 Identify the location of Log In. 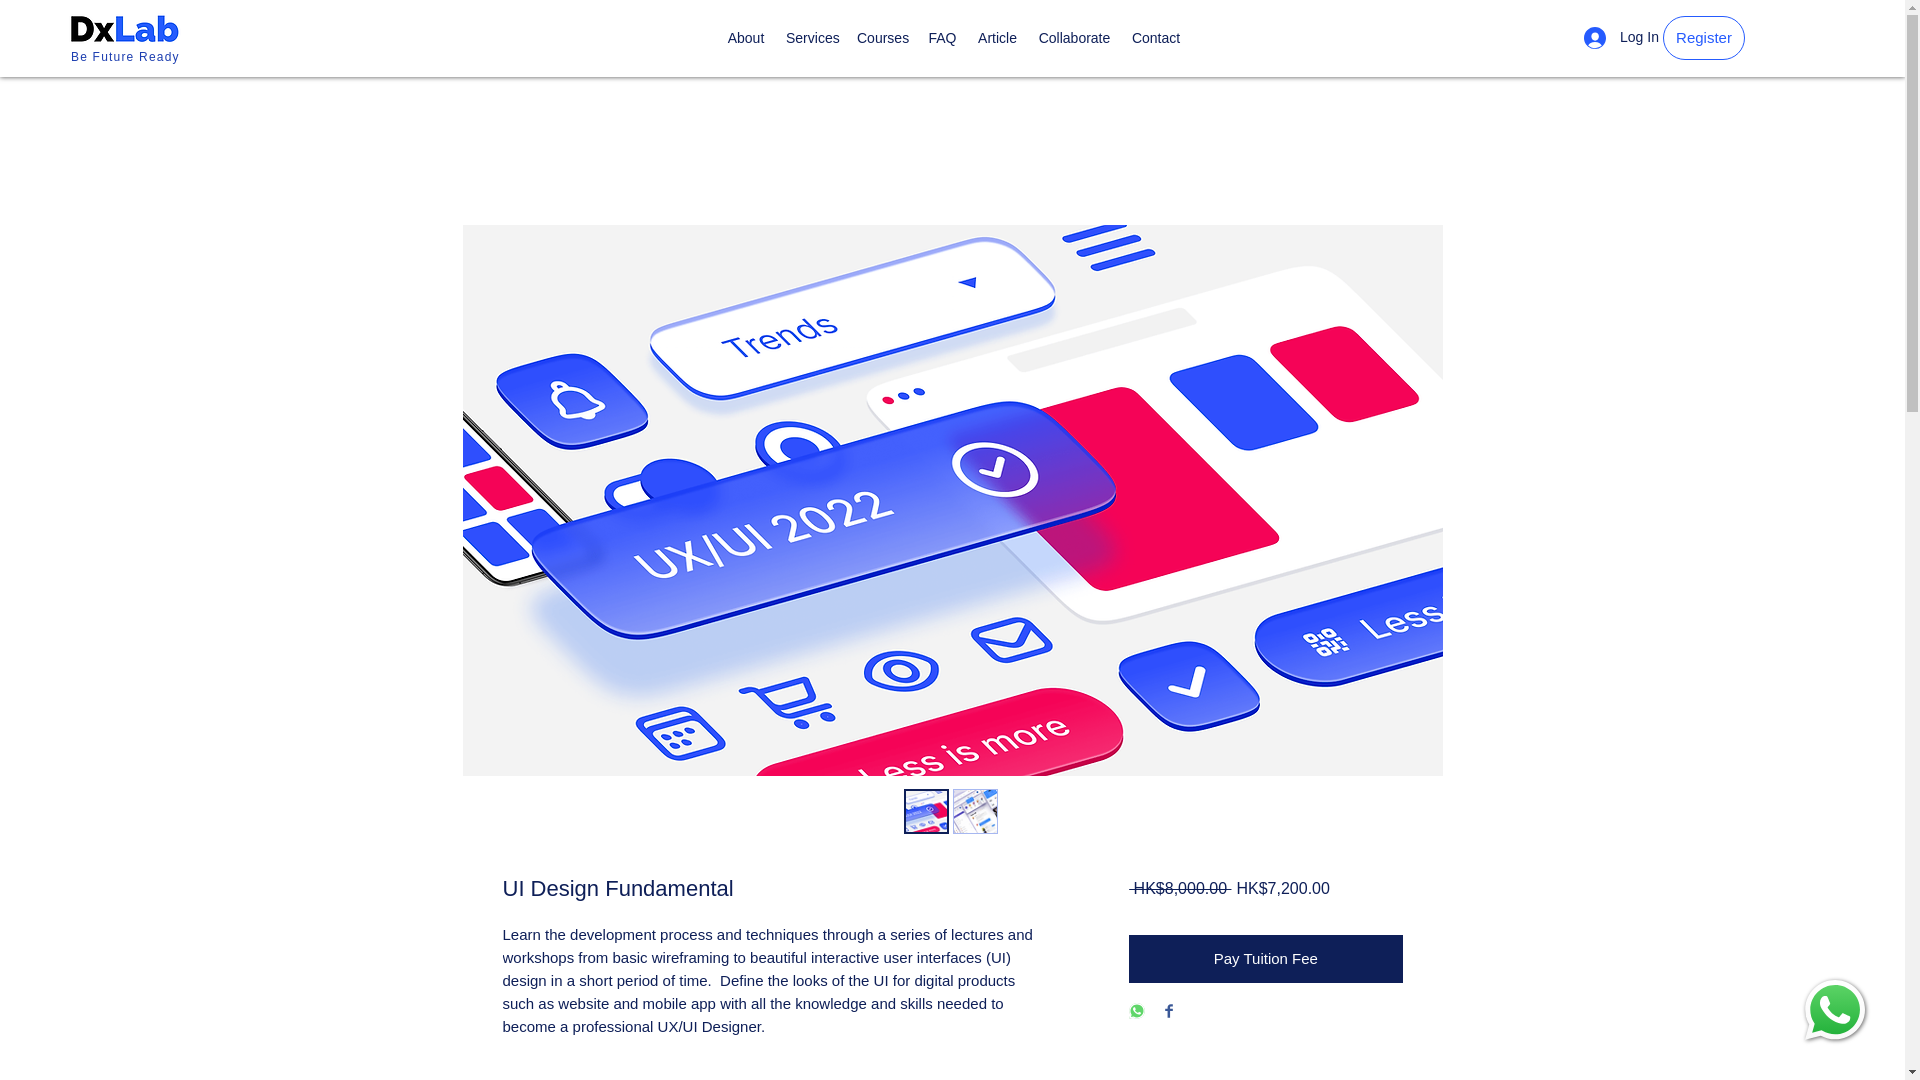
(1615, 38).